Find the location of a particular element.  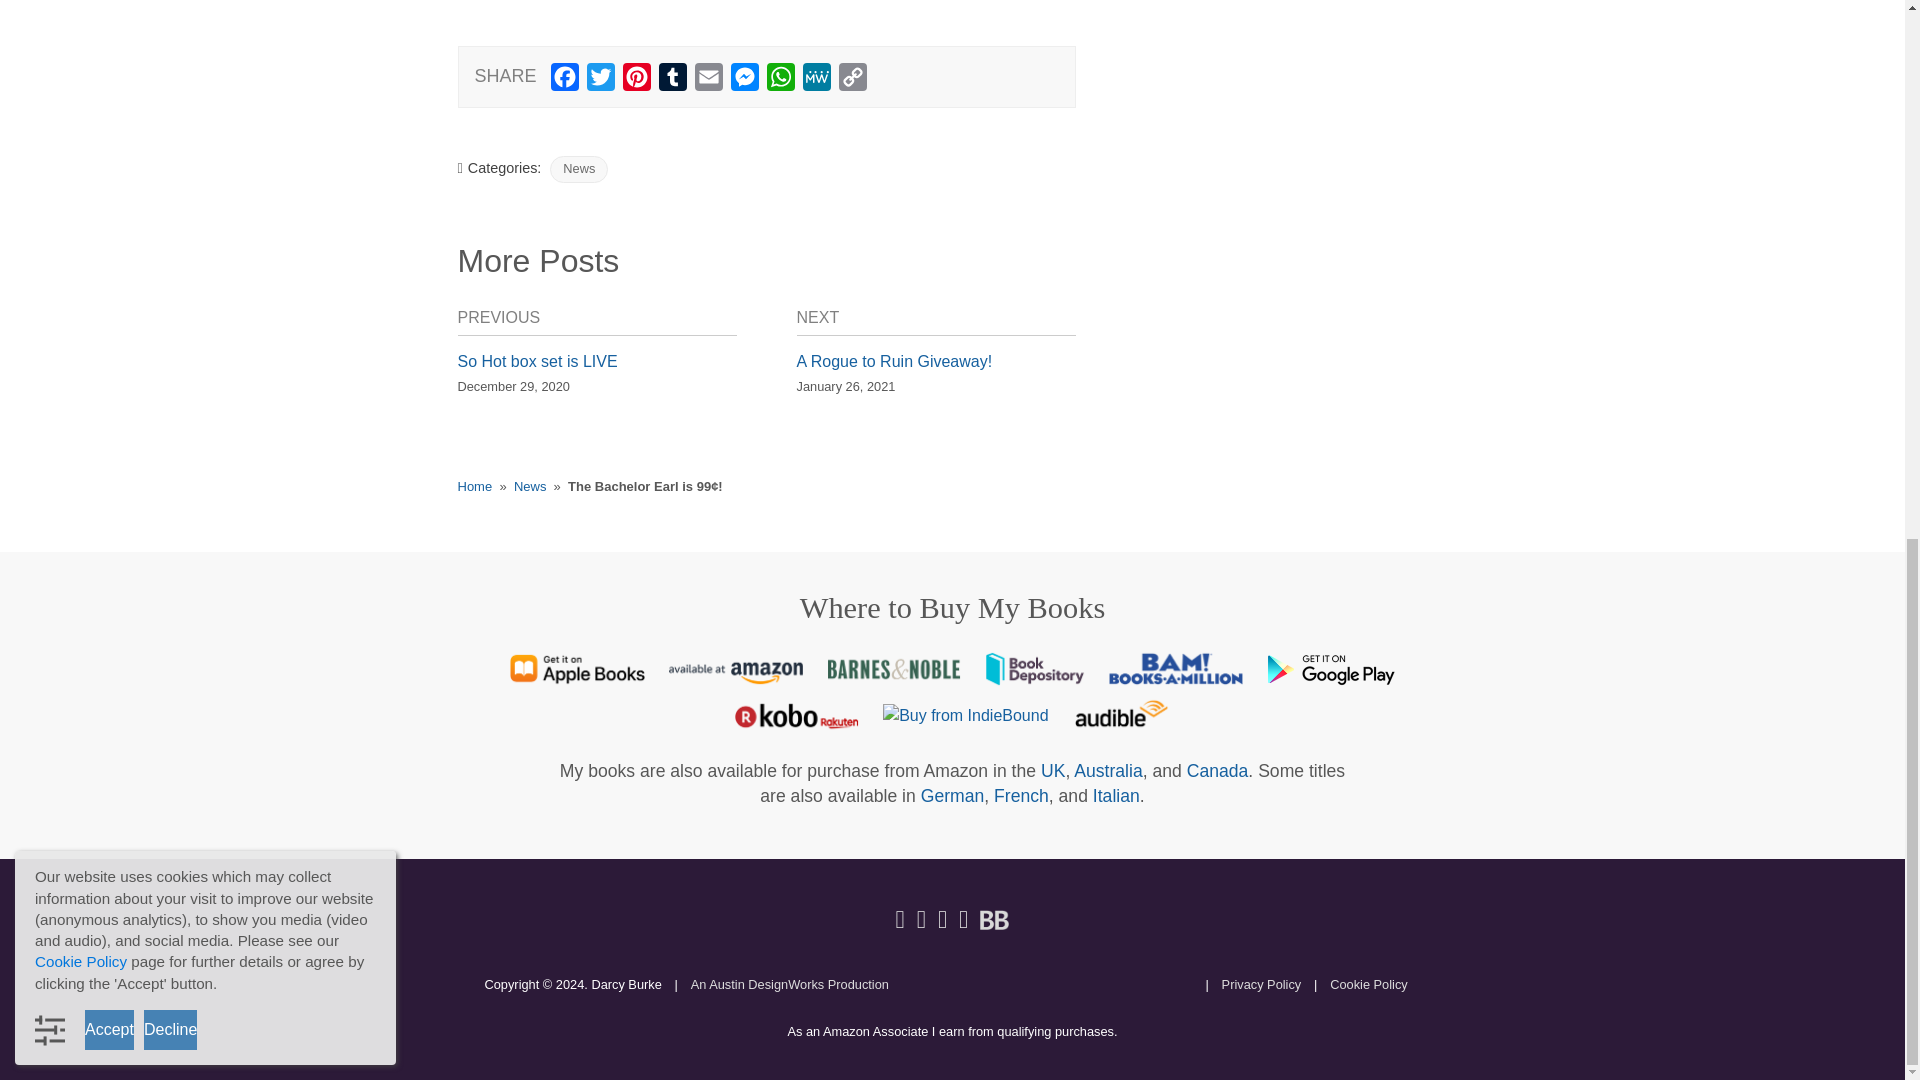

Messenger is located at coordinates (744, 81).